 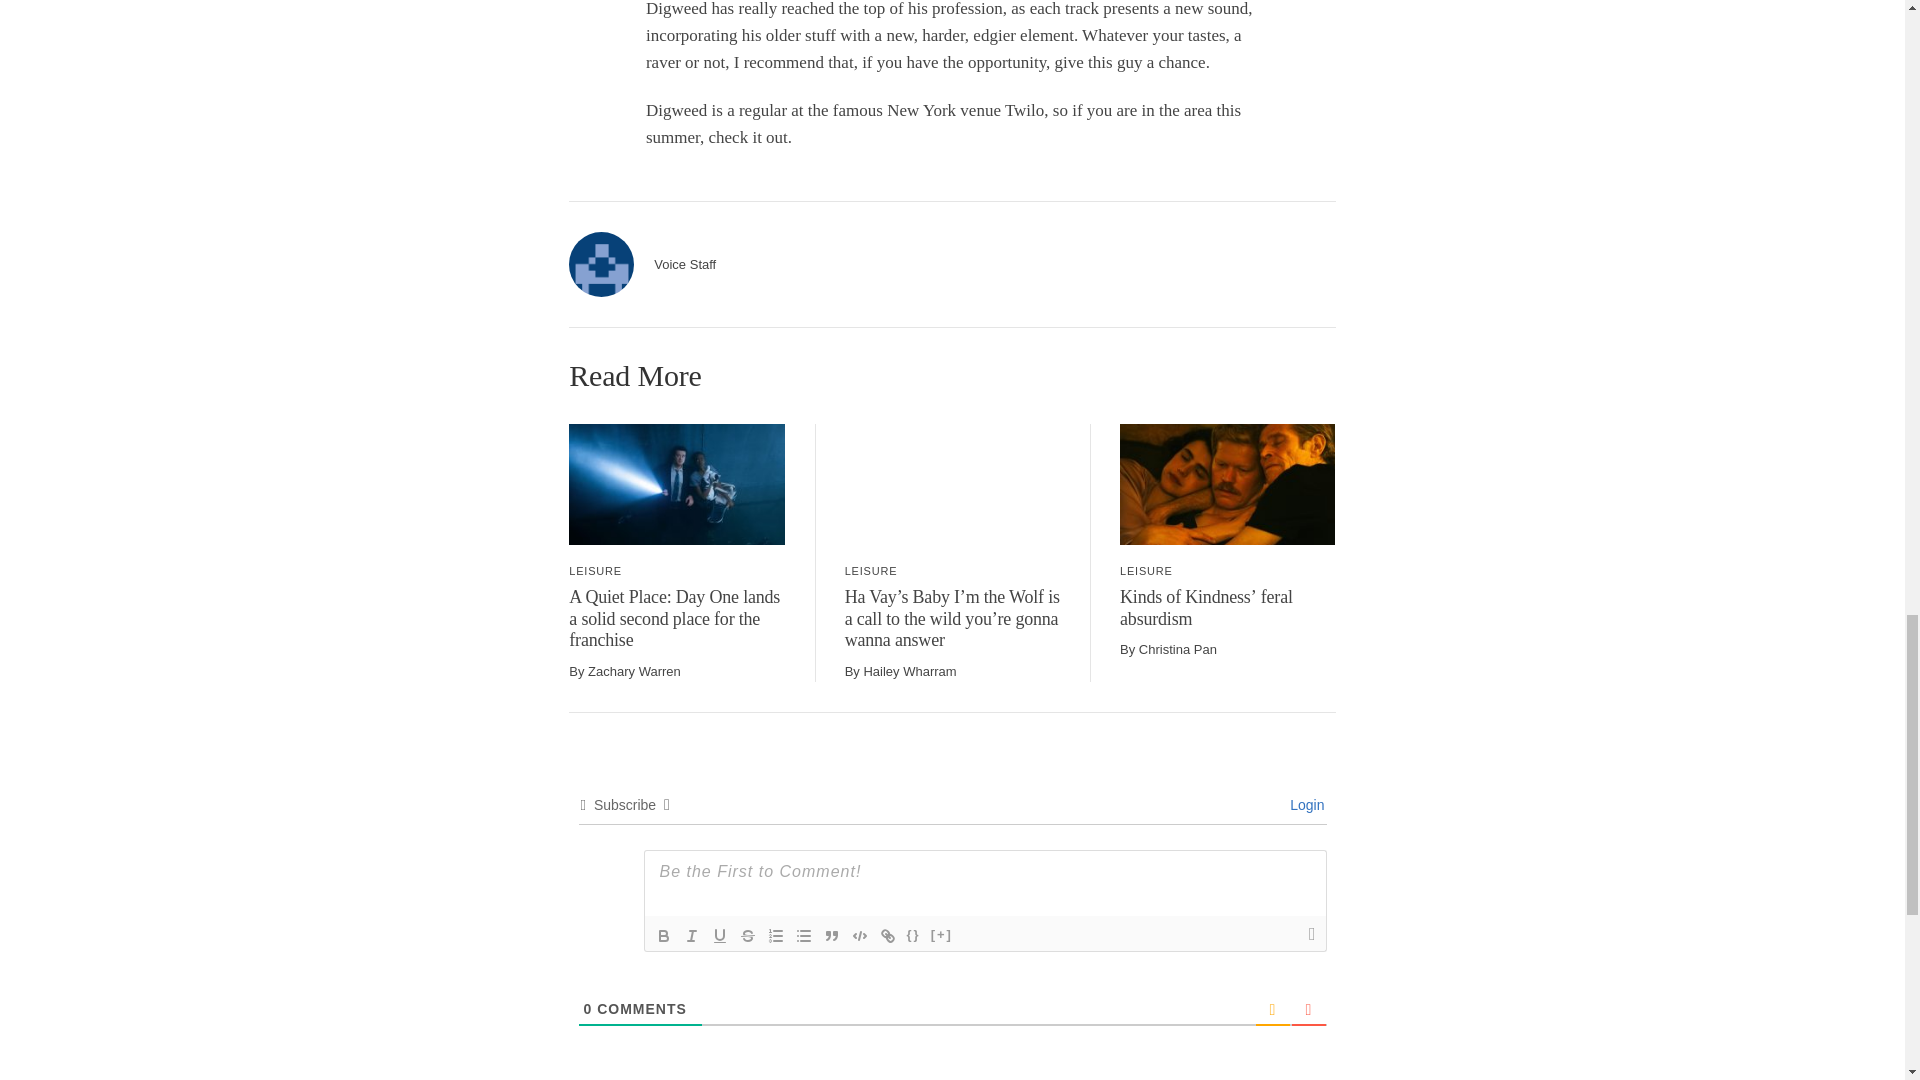 I want to click on Source Code, so click(x=914, y=936).